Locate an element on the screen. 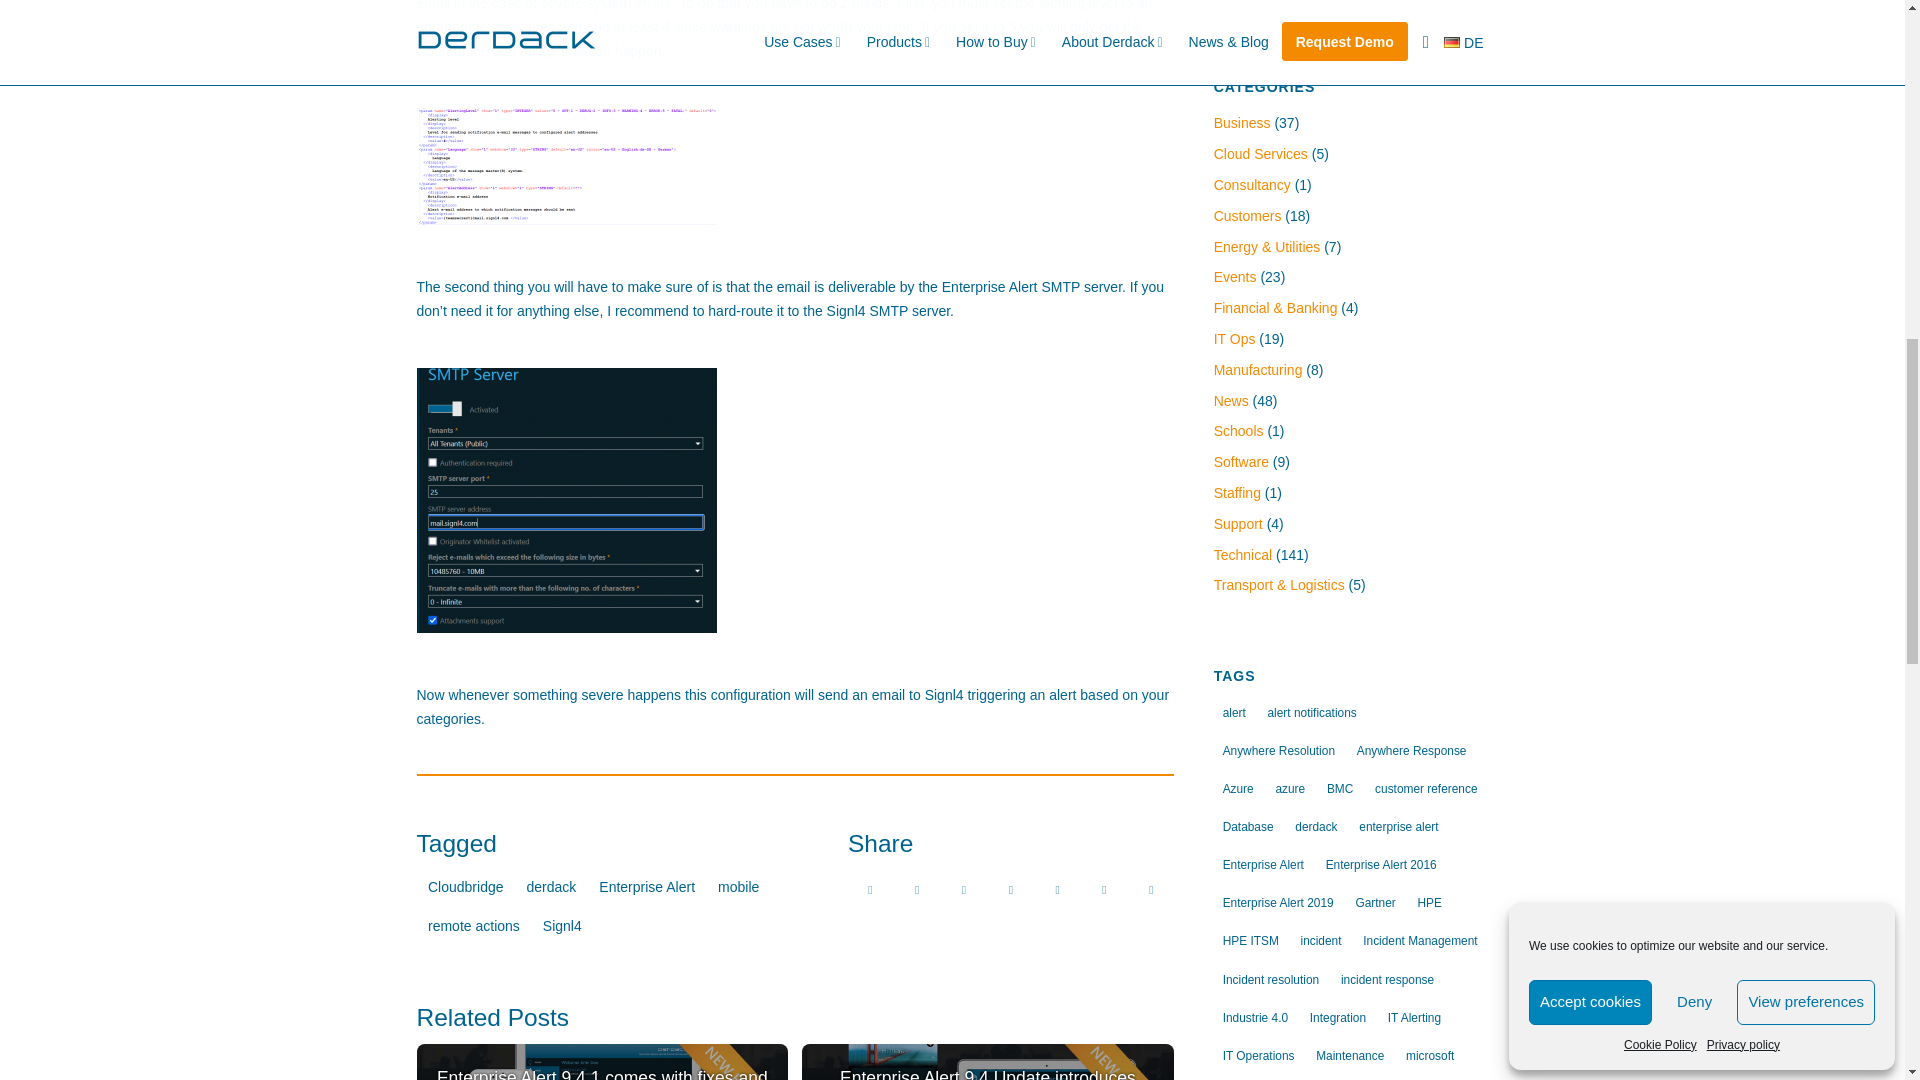  Latest news around Derdack and Enterprise Alert  is located at coordinates (1231, 401).